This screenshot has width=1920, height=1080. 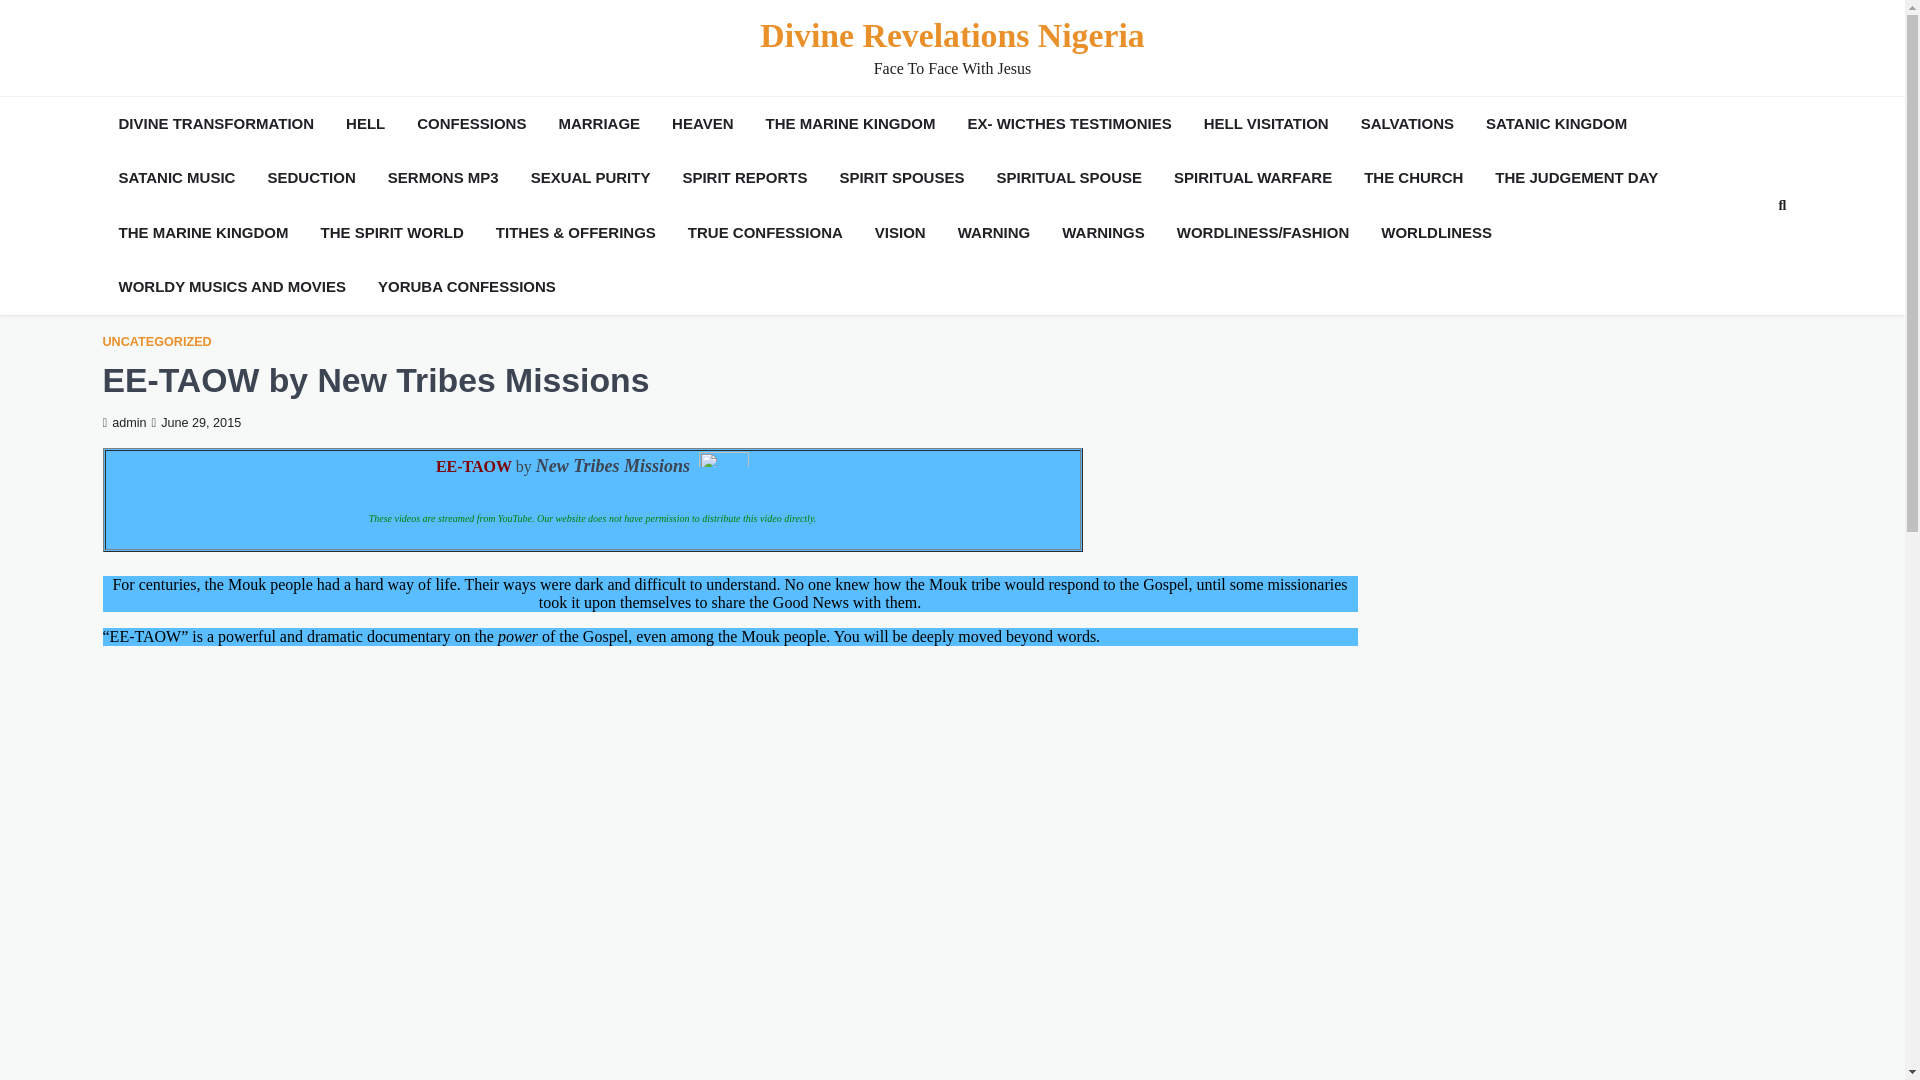 I want to click on Search, so click(x=1746, y=253).